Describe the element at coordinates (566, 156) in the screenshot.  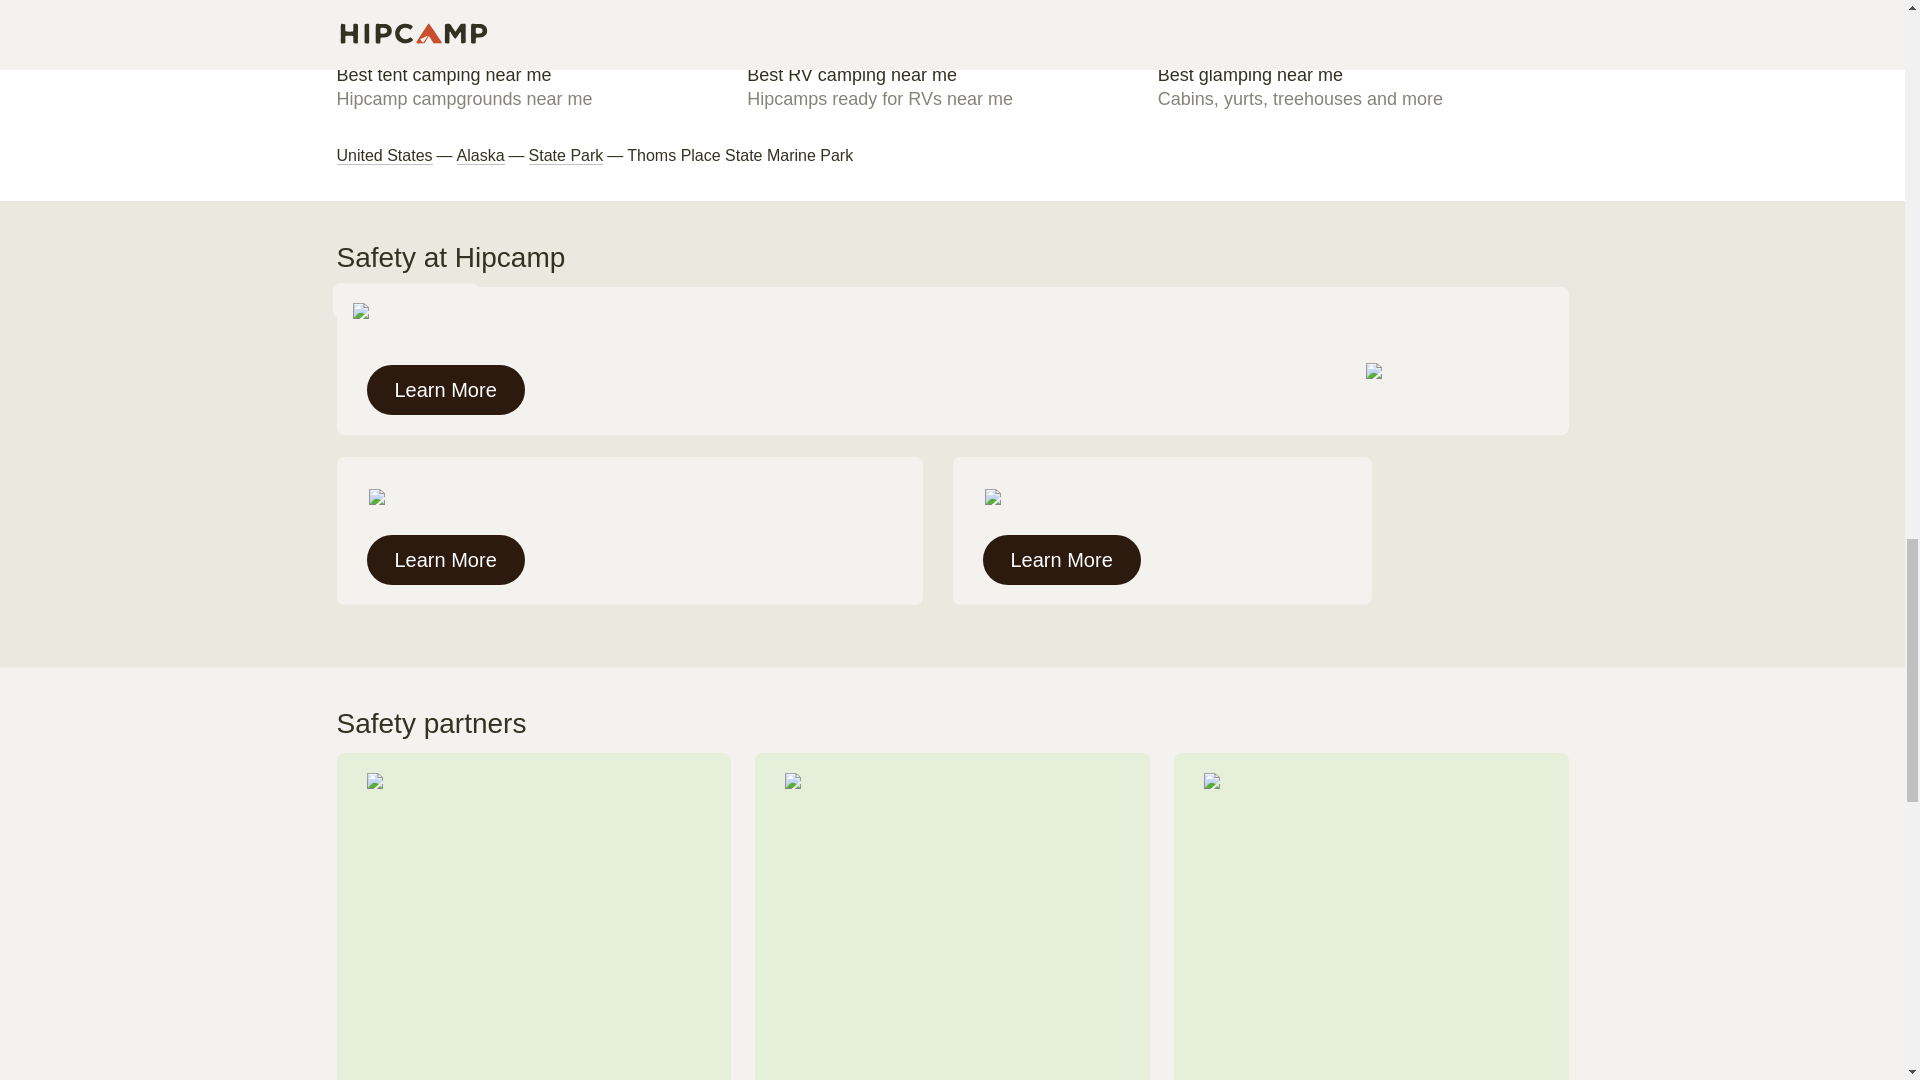
I see `Learn More` at that location.